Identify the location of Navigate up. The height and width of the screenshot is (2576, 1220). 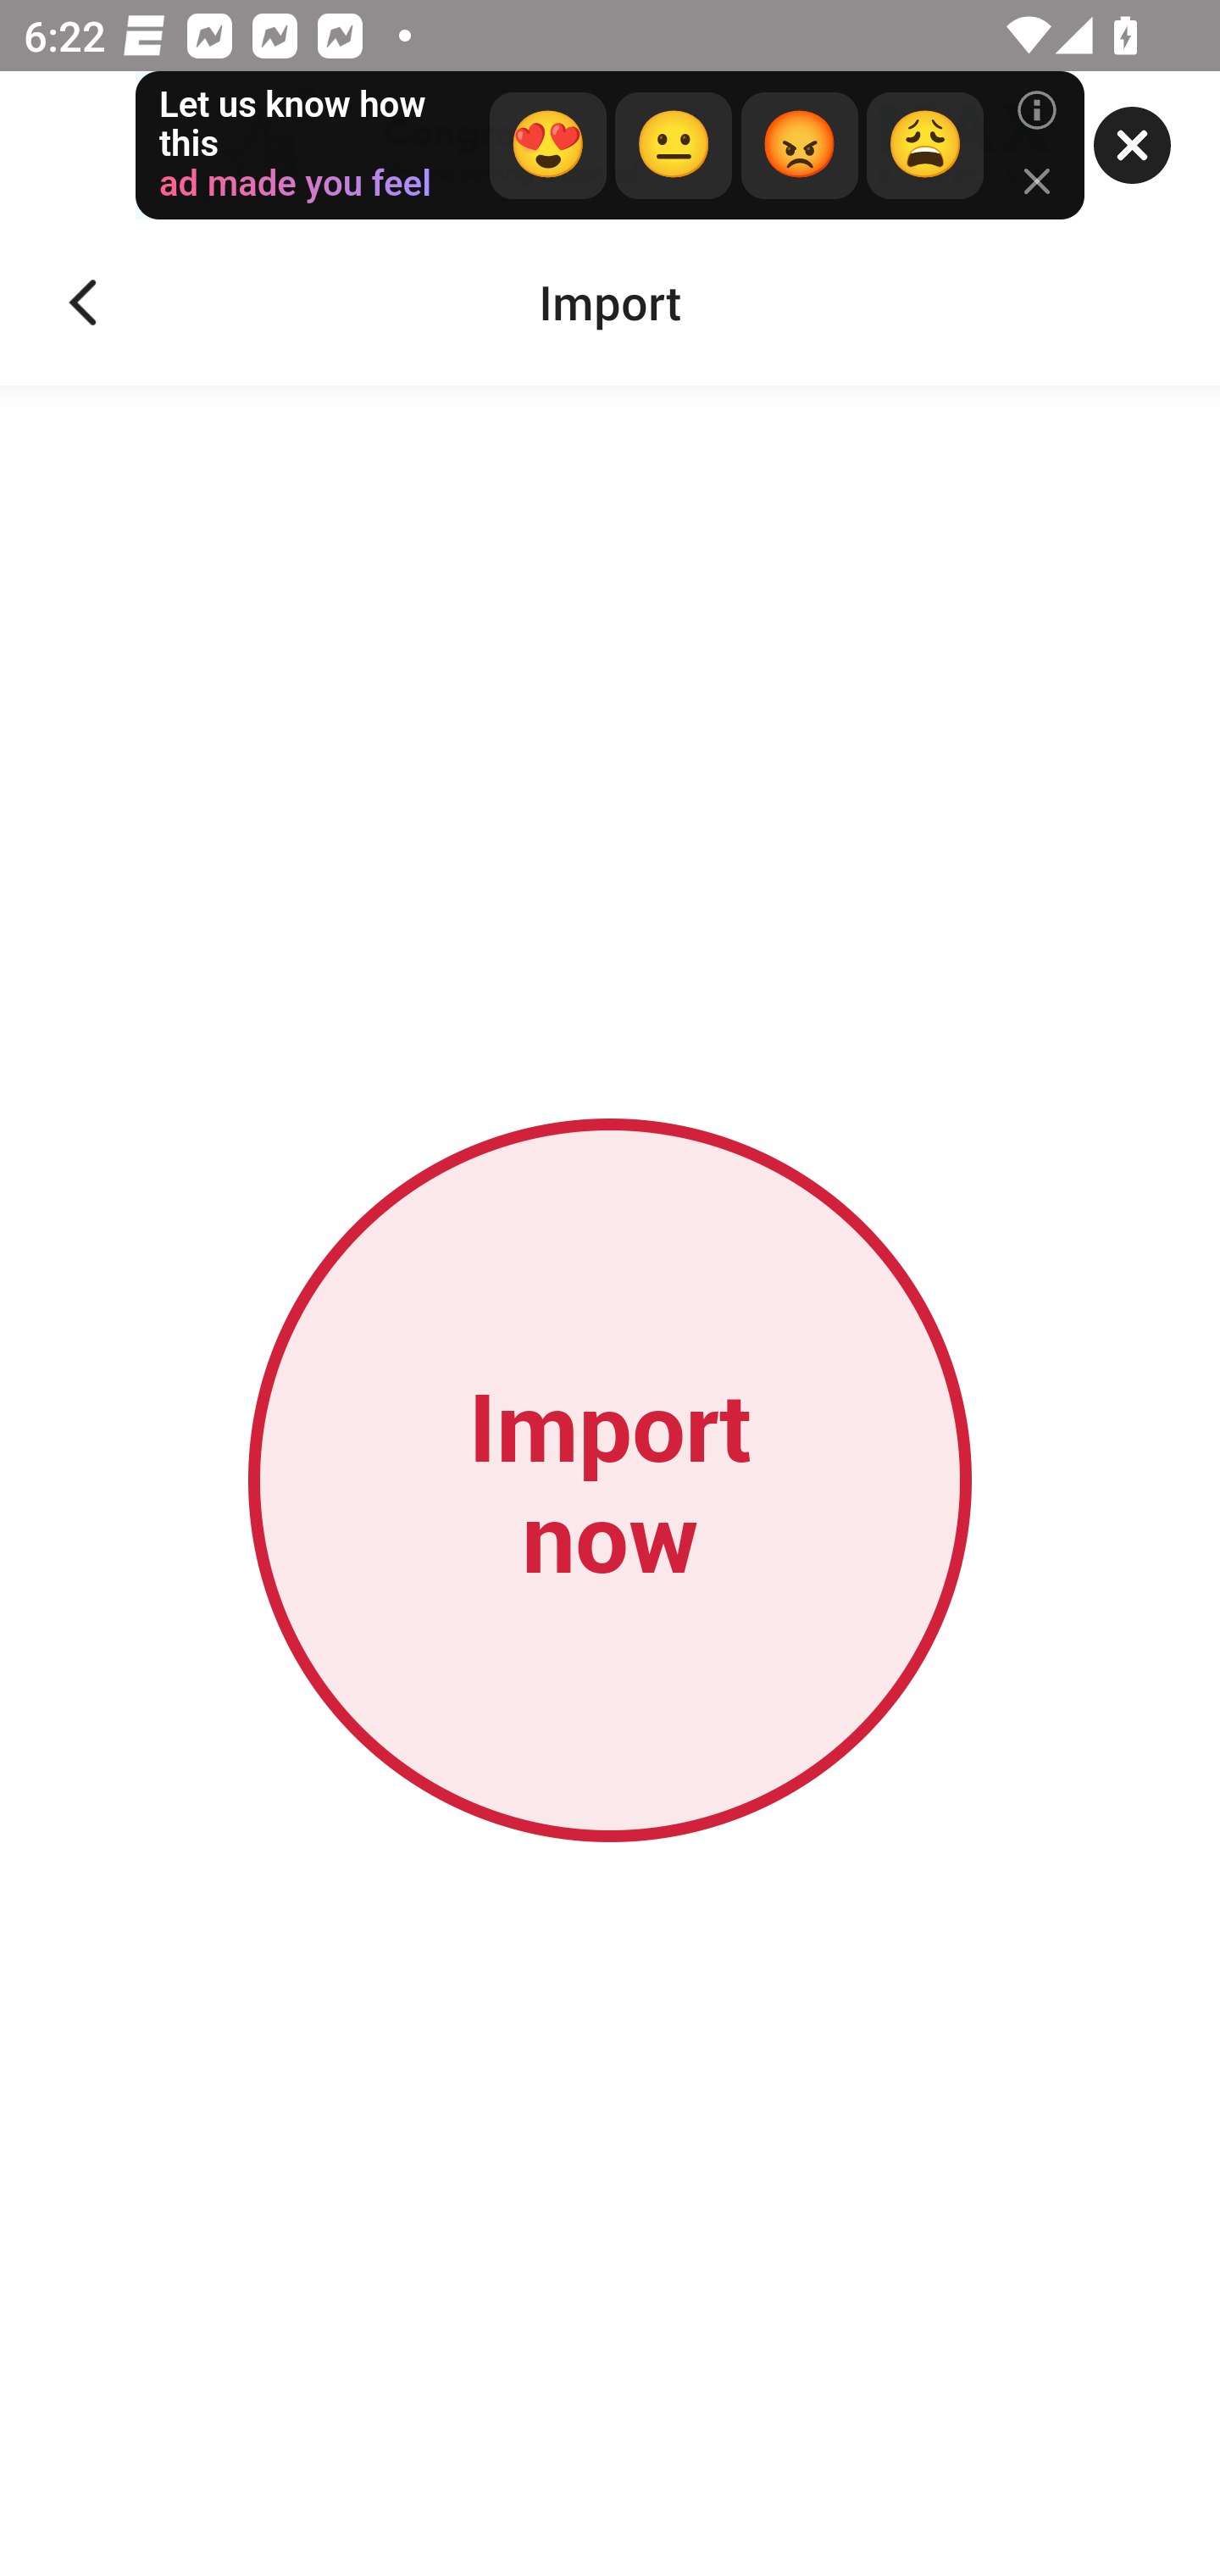
(83, 303).